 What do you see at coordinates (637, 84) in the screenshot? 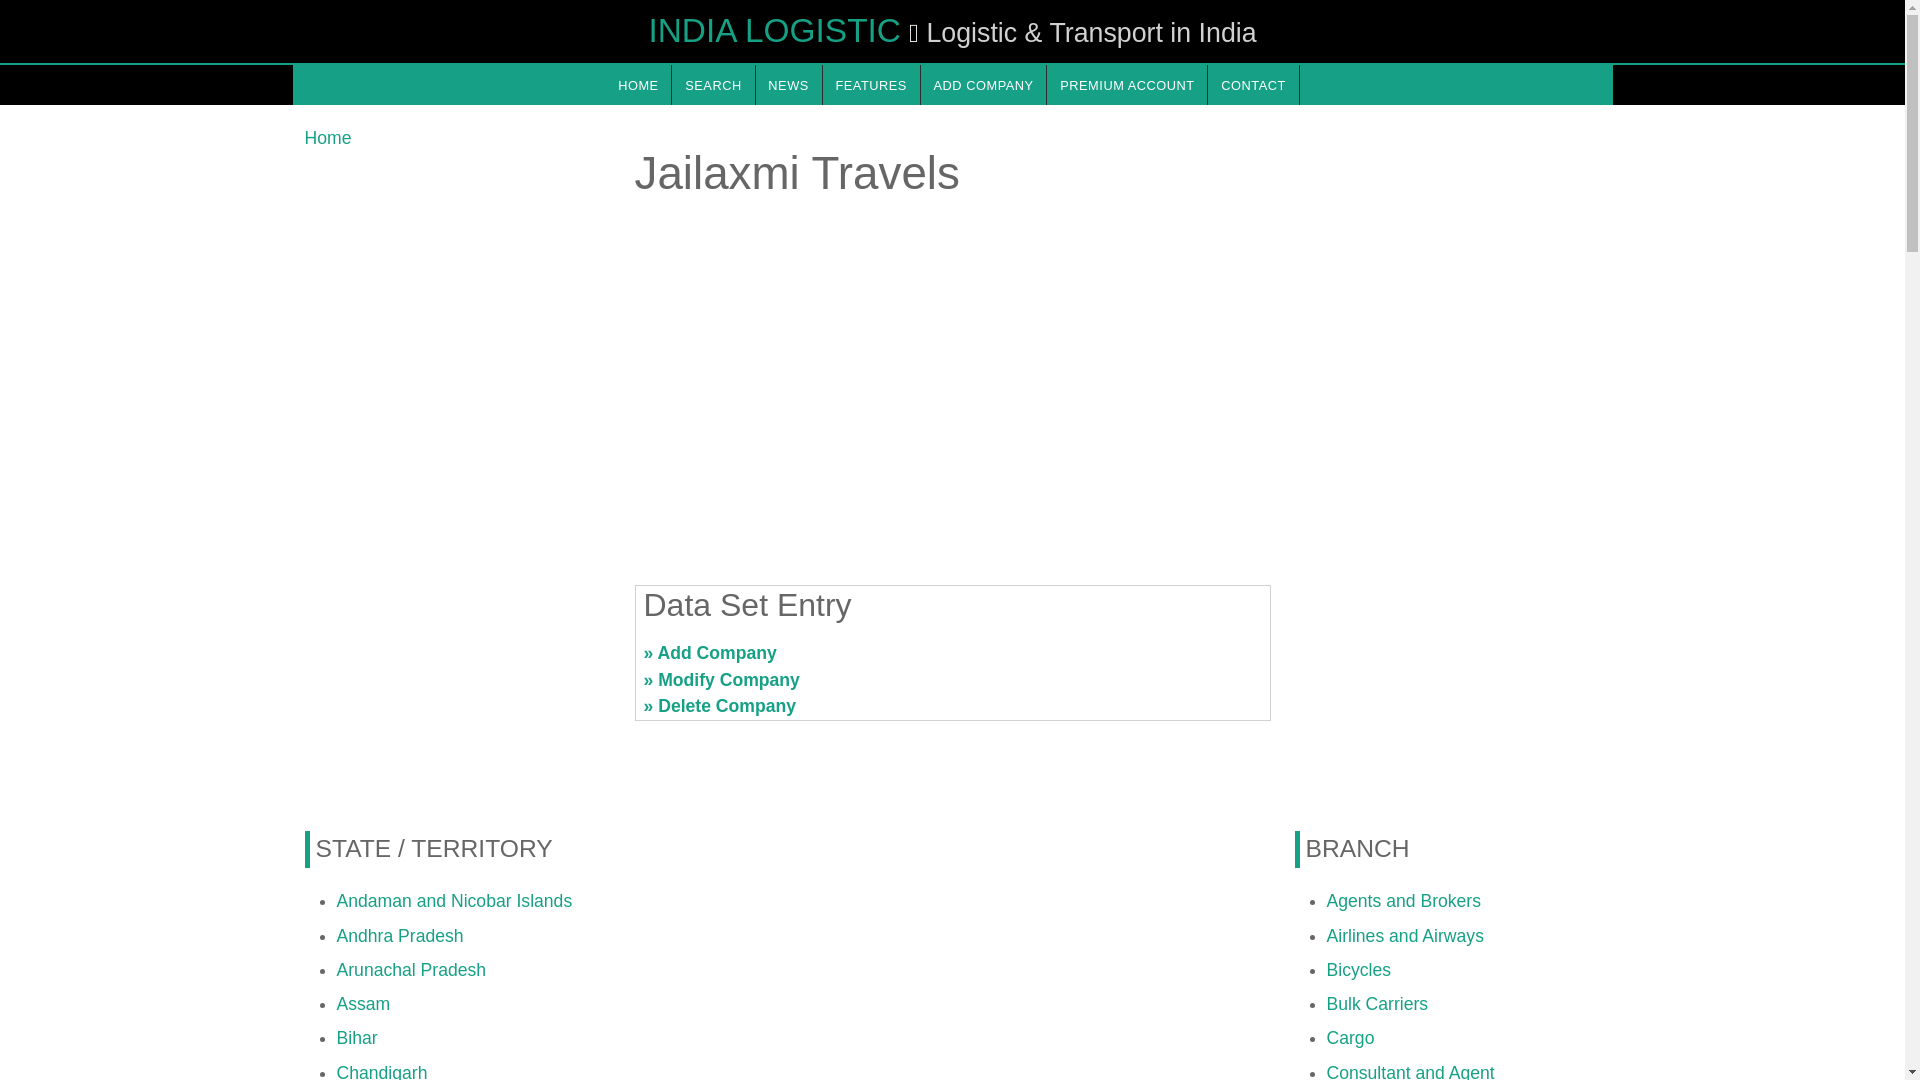
I see `HOME` at bounding box center [637, 84].